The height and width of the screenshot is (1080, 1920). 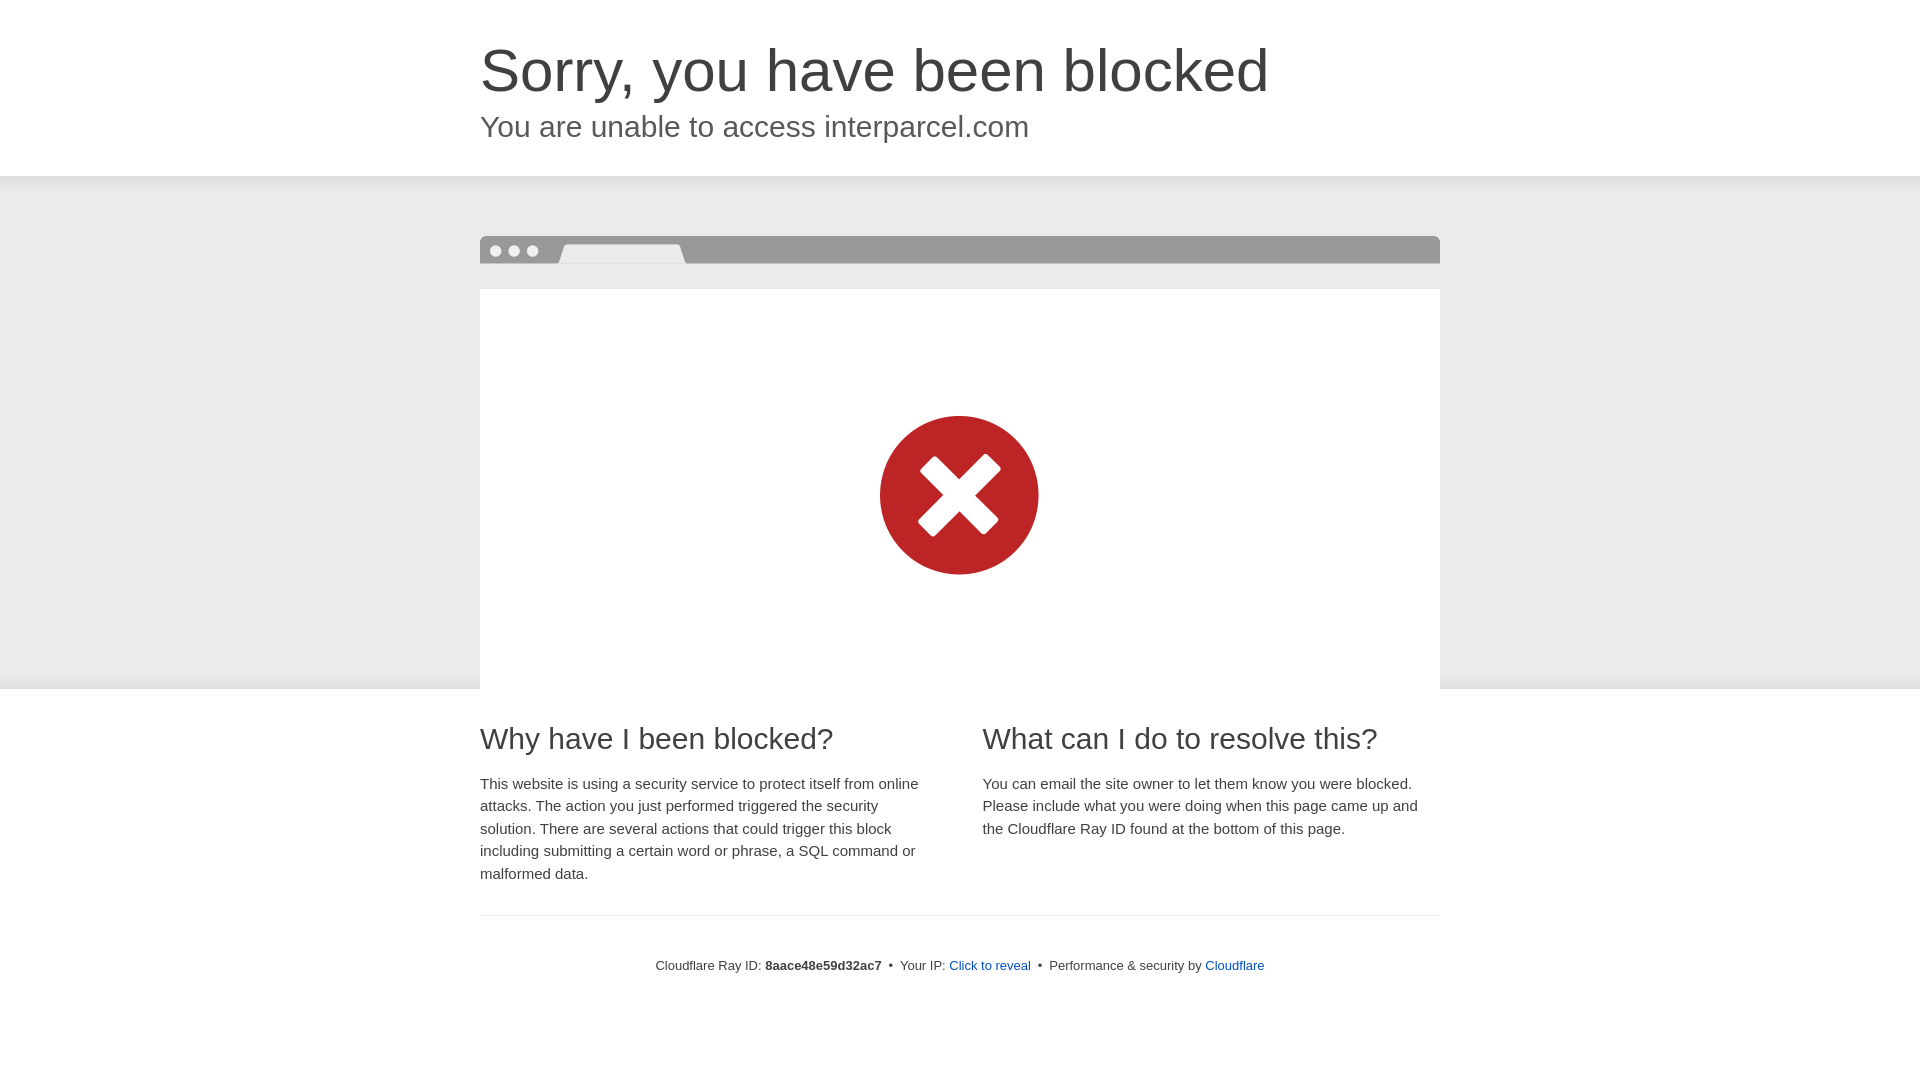 What do you see at coordinates (990, 966) in the screenshot?
I see `Click to reveal` at bounding box center [990, 966].